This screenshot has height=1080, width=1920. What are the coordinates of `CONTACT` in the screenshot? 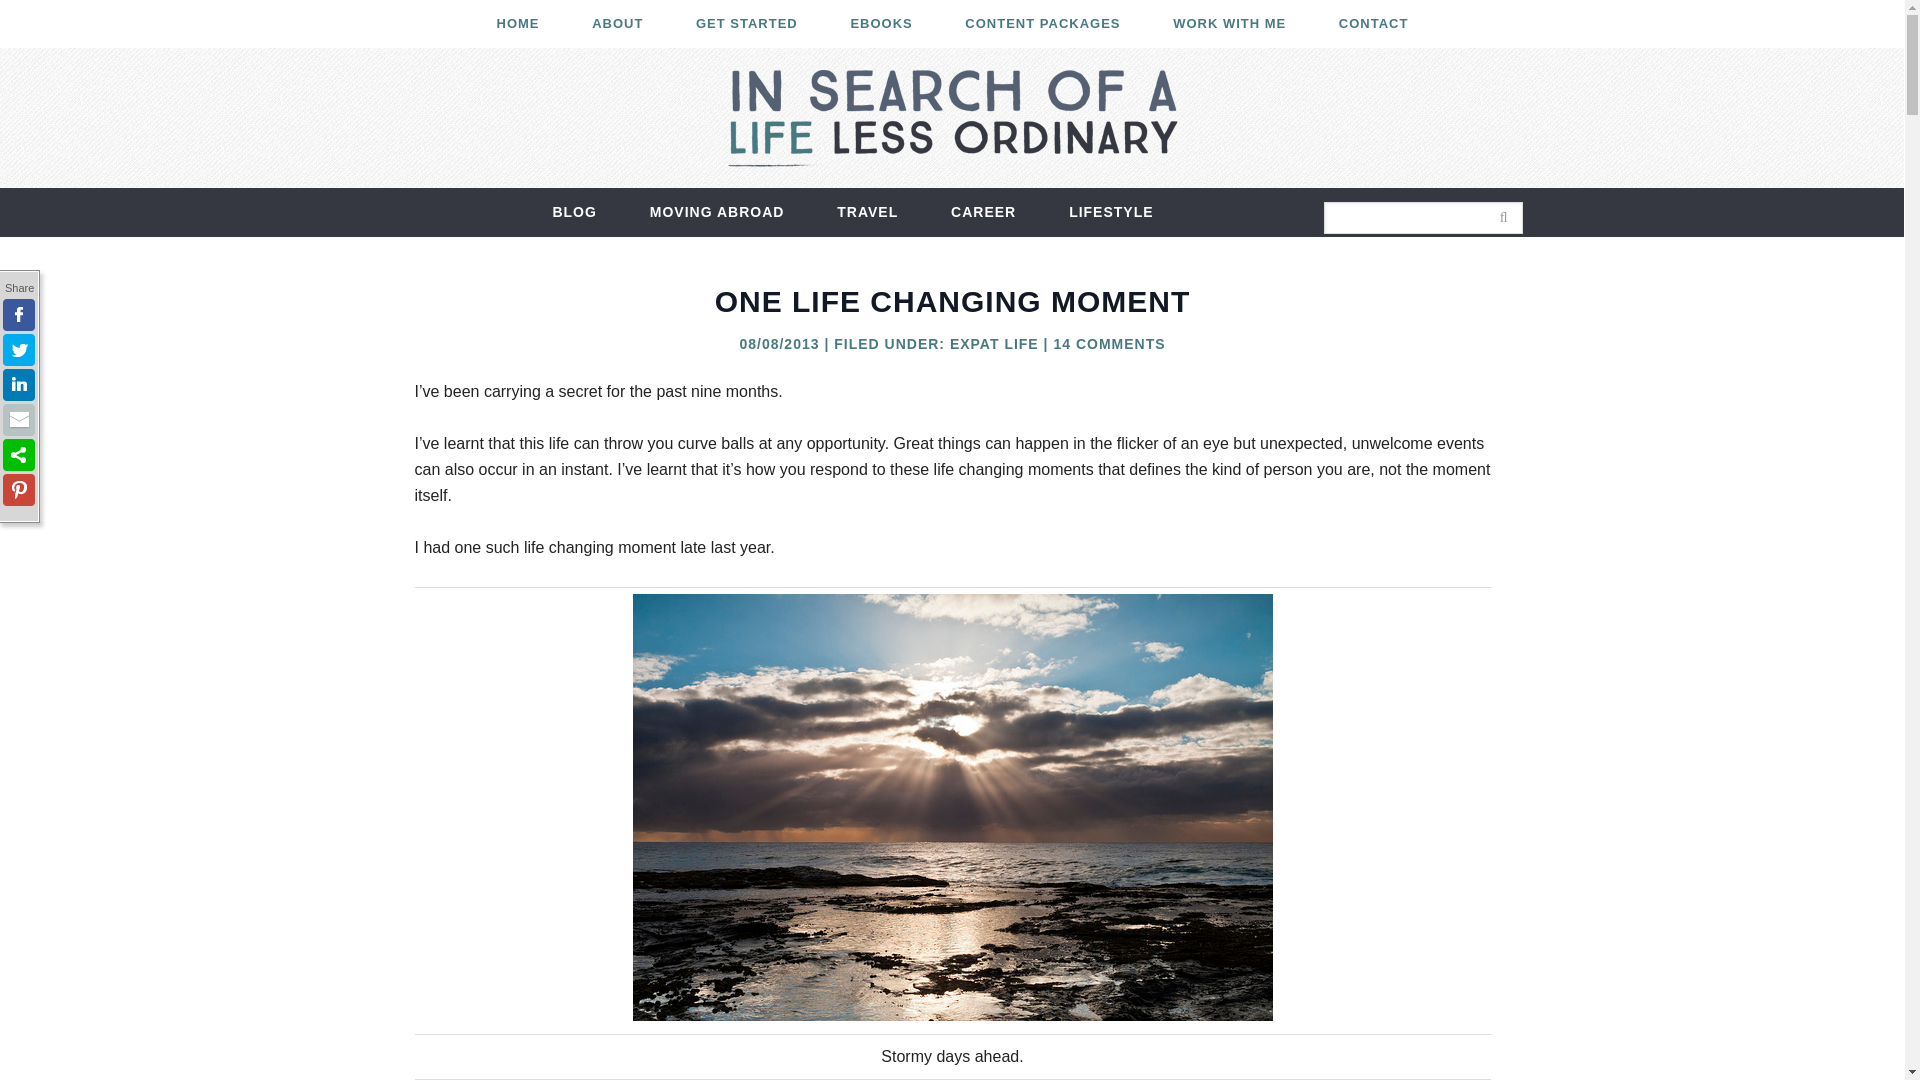 It's located at (1374, 24).